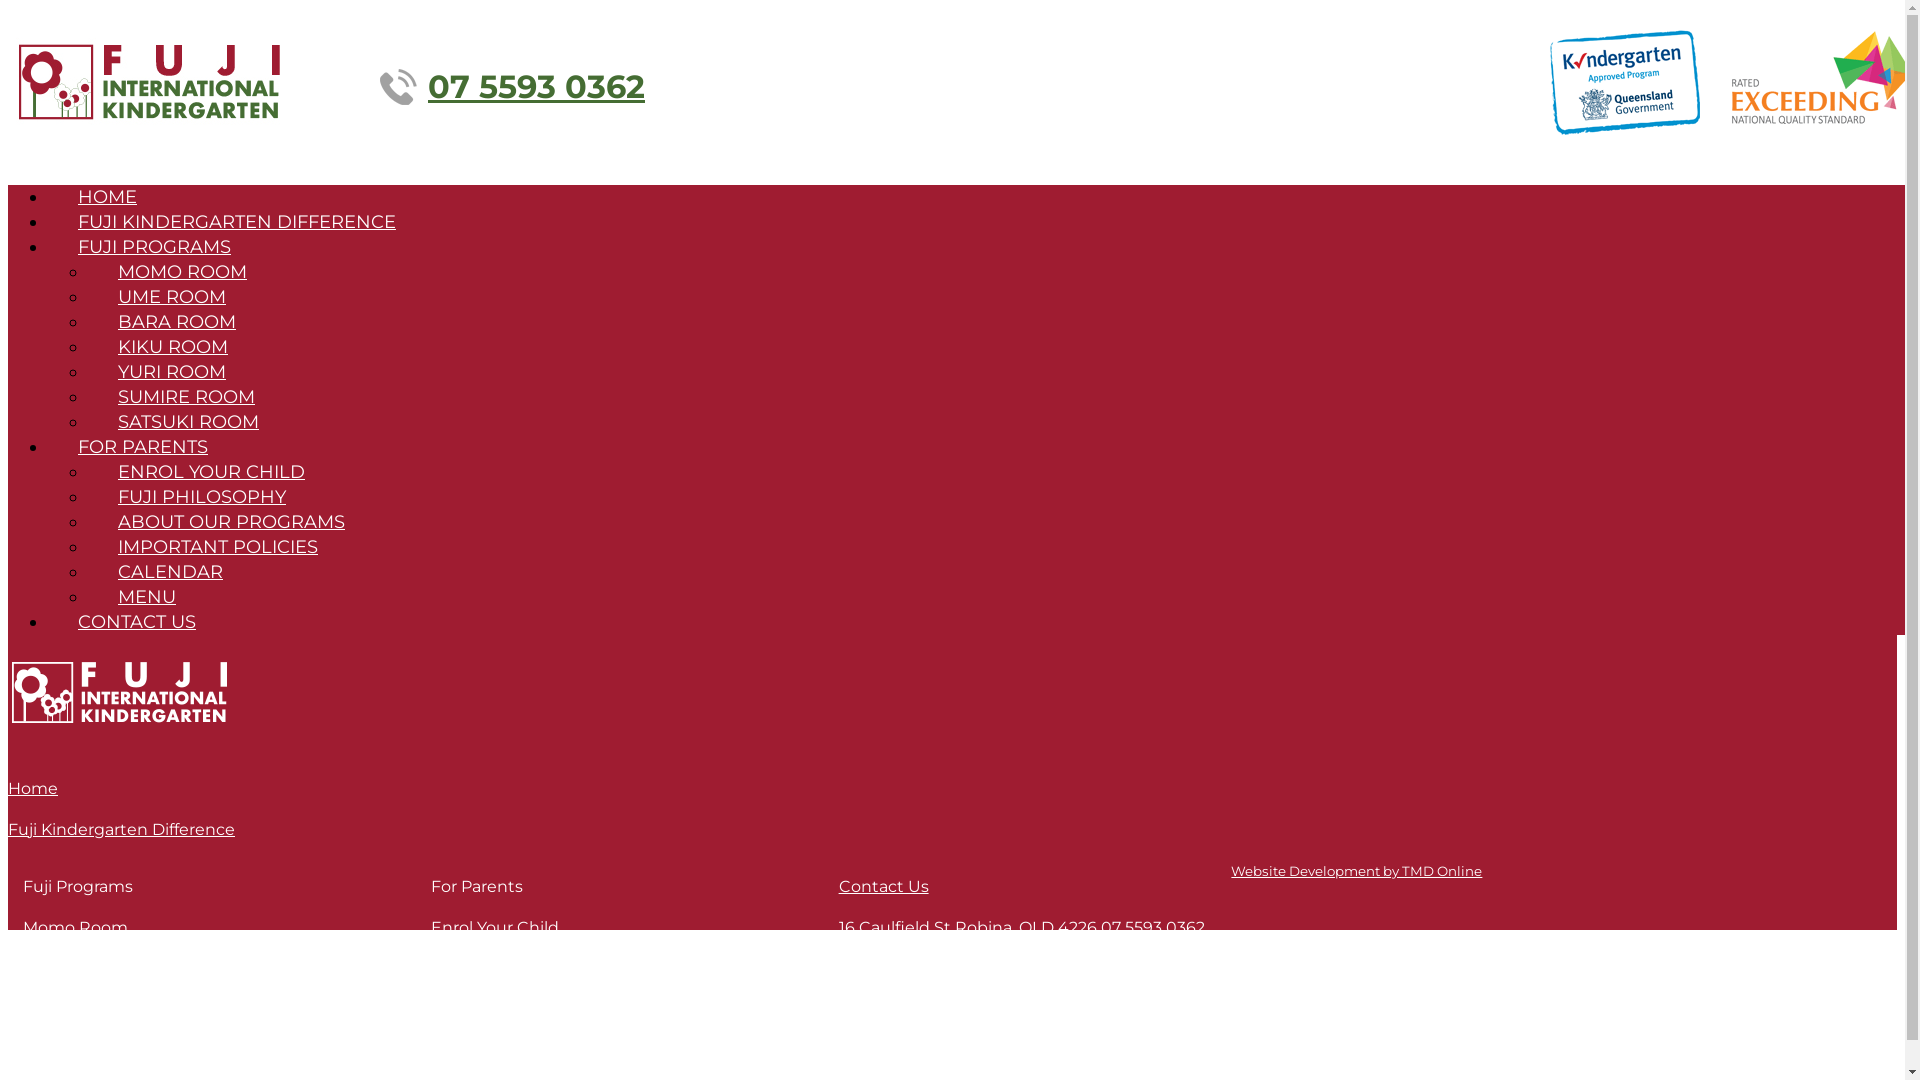 Image resolution: width=1920 pixels, height=1080 pixels. What do you see at coordinates (182, 272) in the screenshot?
I see `MOMO ROOM` at bounding box center [182, 272].